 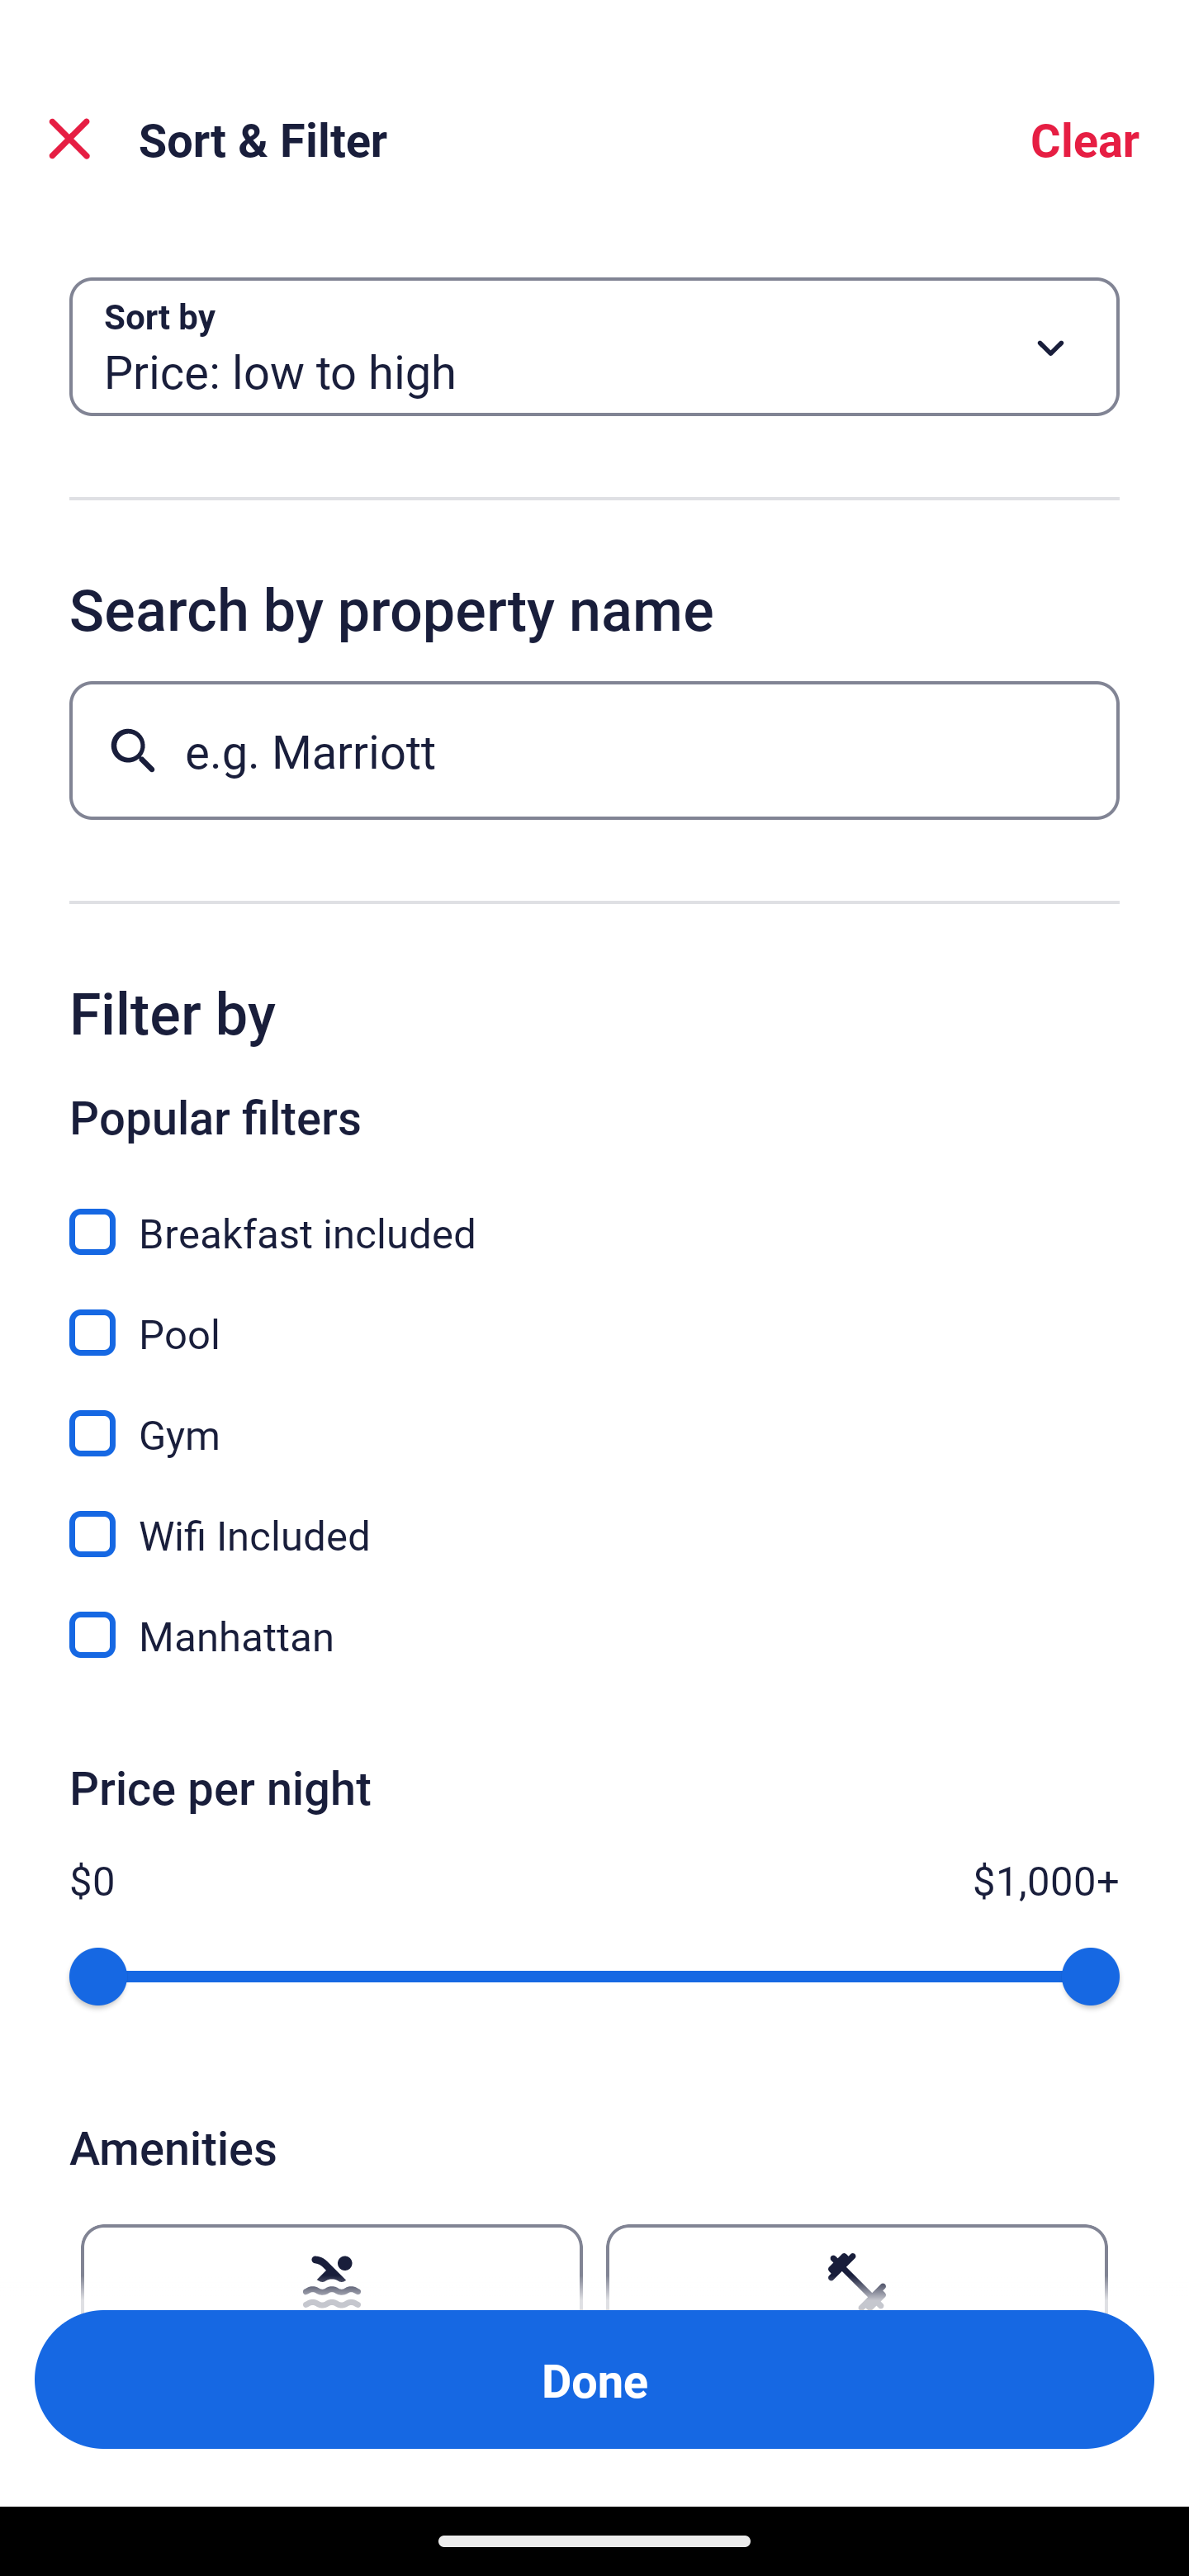 I want to click on Breakfast included, Breakfast included, so click(x=594, y=1214).